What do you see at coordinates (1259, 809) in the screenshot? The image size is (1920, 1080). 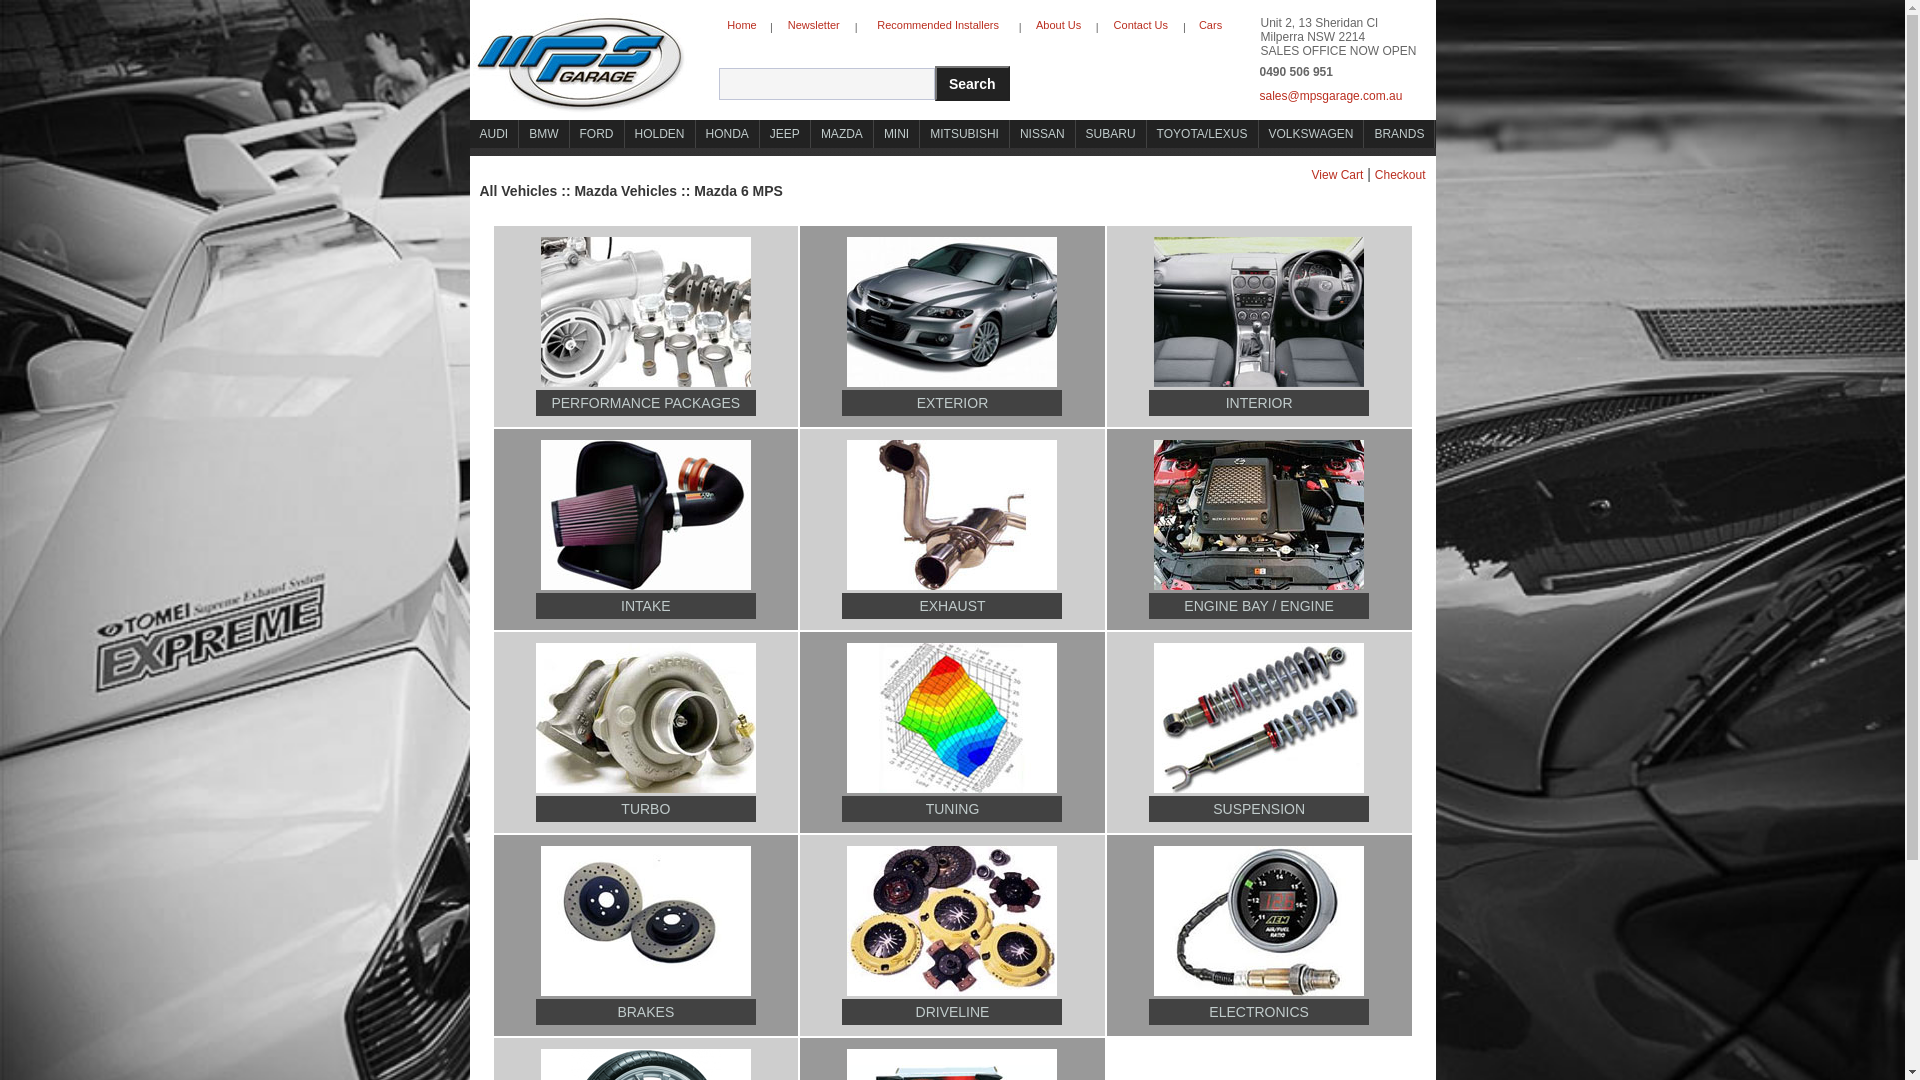 I see `SUSPENSION` at bounding box center [1259, 809].